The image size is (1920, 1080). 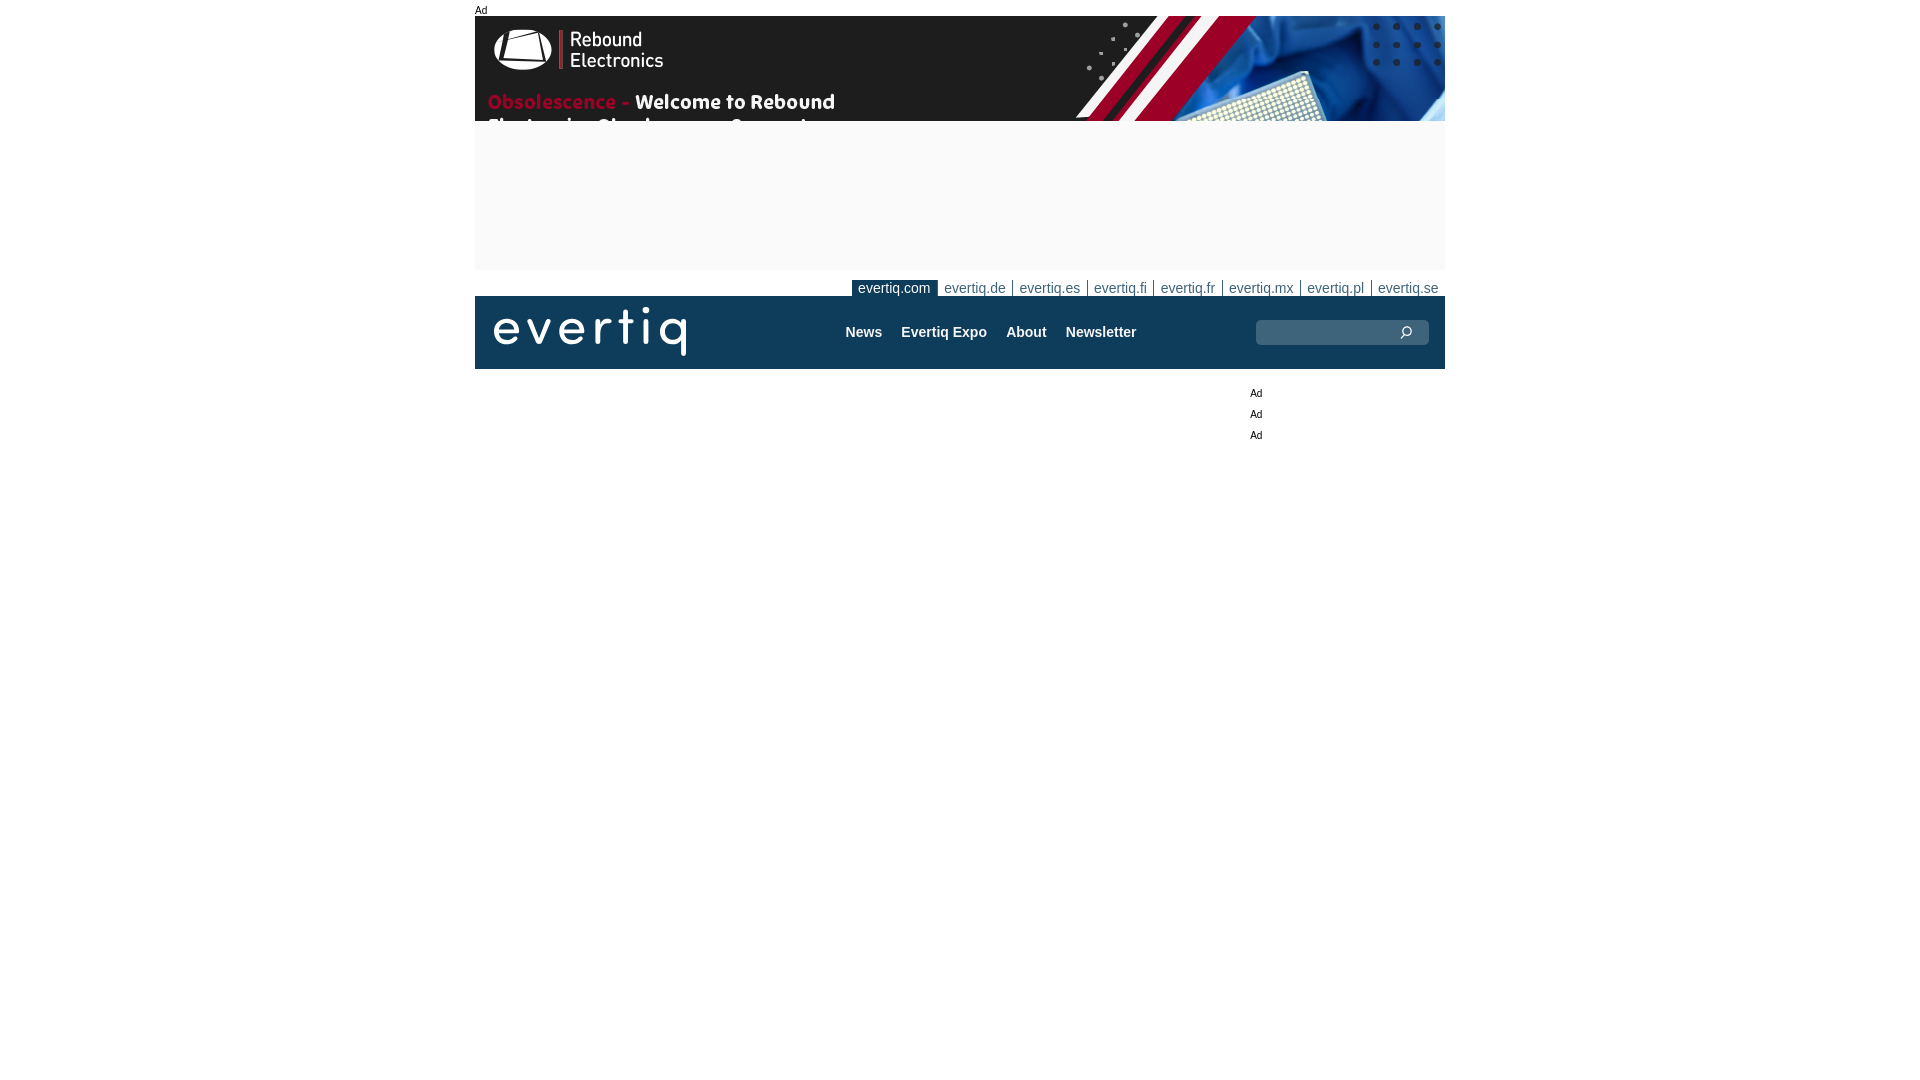 I want to click on evertiq.com, so click(x=894, y=287).